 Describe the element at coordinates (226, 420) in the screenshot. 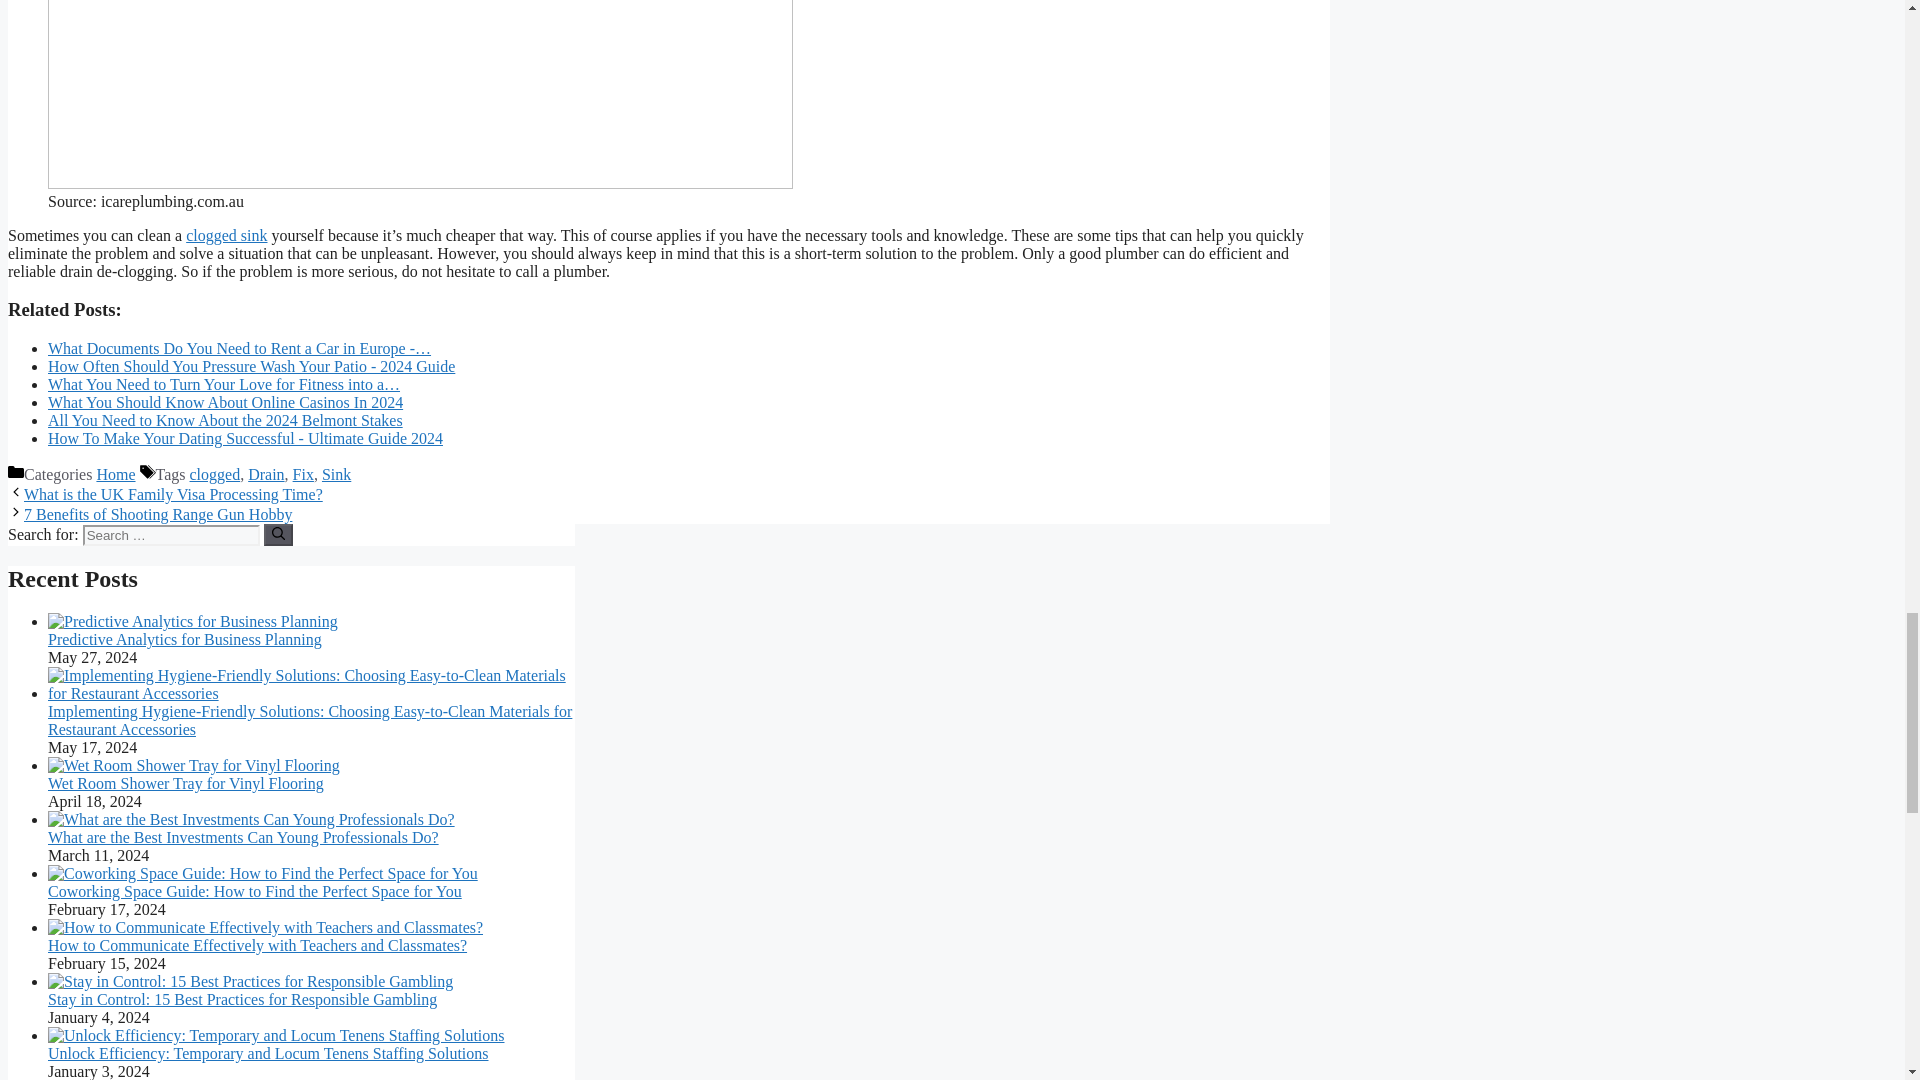

I see `All You Need to Know About the 2024 Belmont Stakes` at that location.